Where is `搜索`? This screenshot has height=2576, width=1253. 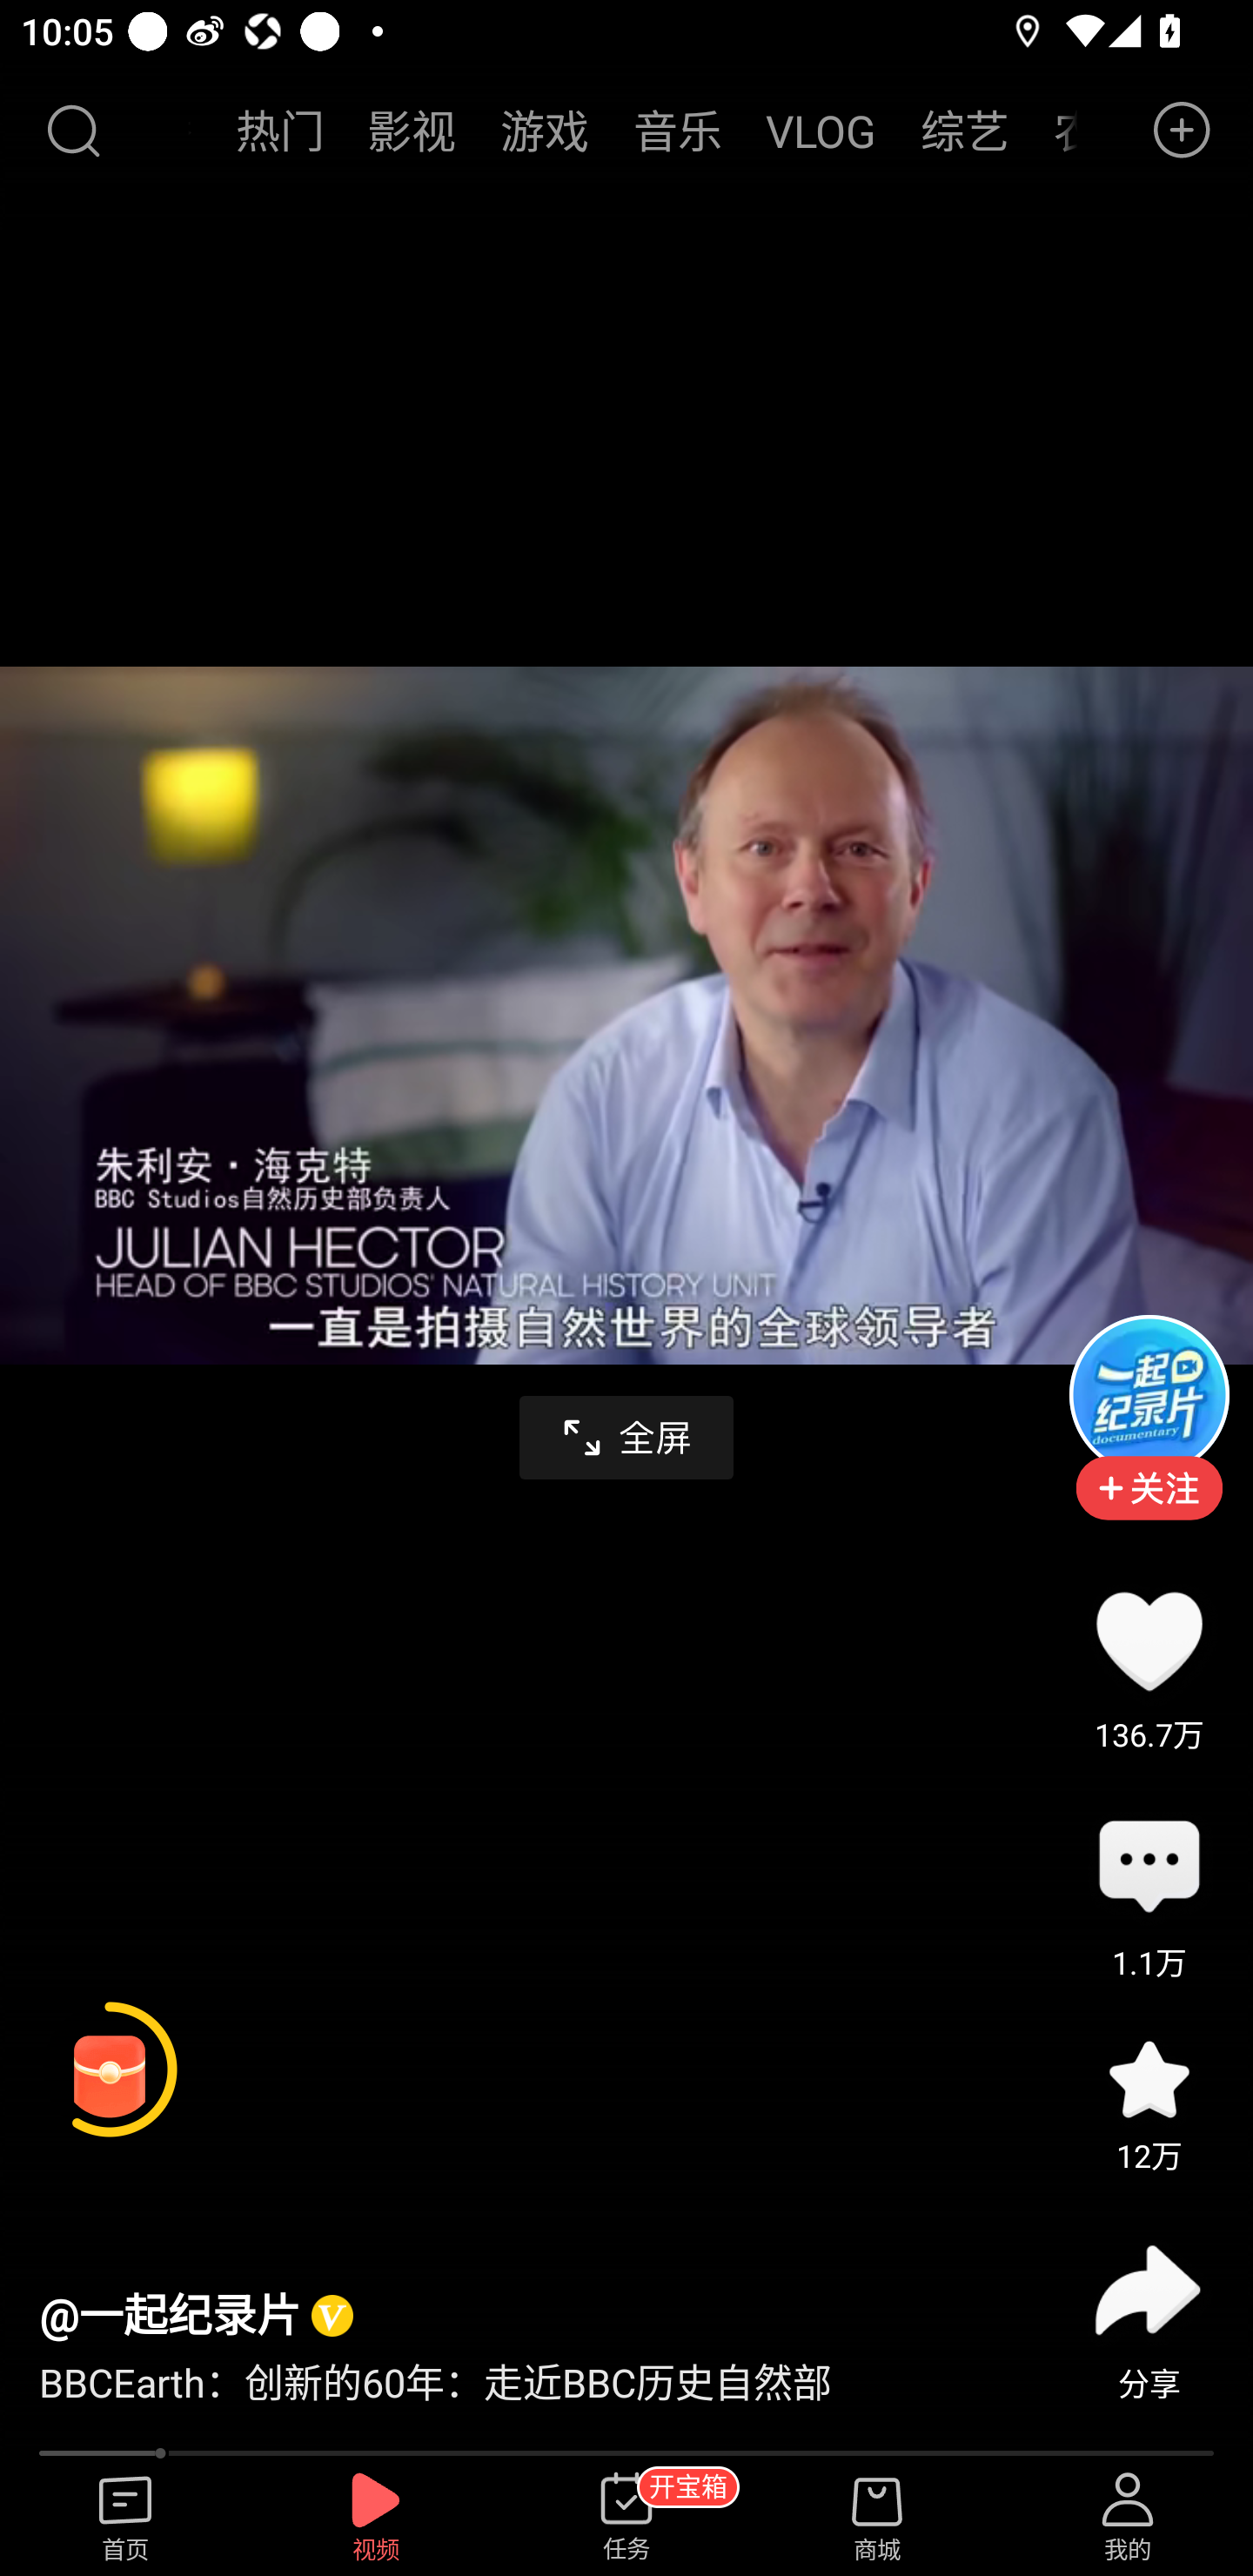 搜索 is located at coordinates (72, 131).